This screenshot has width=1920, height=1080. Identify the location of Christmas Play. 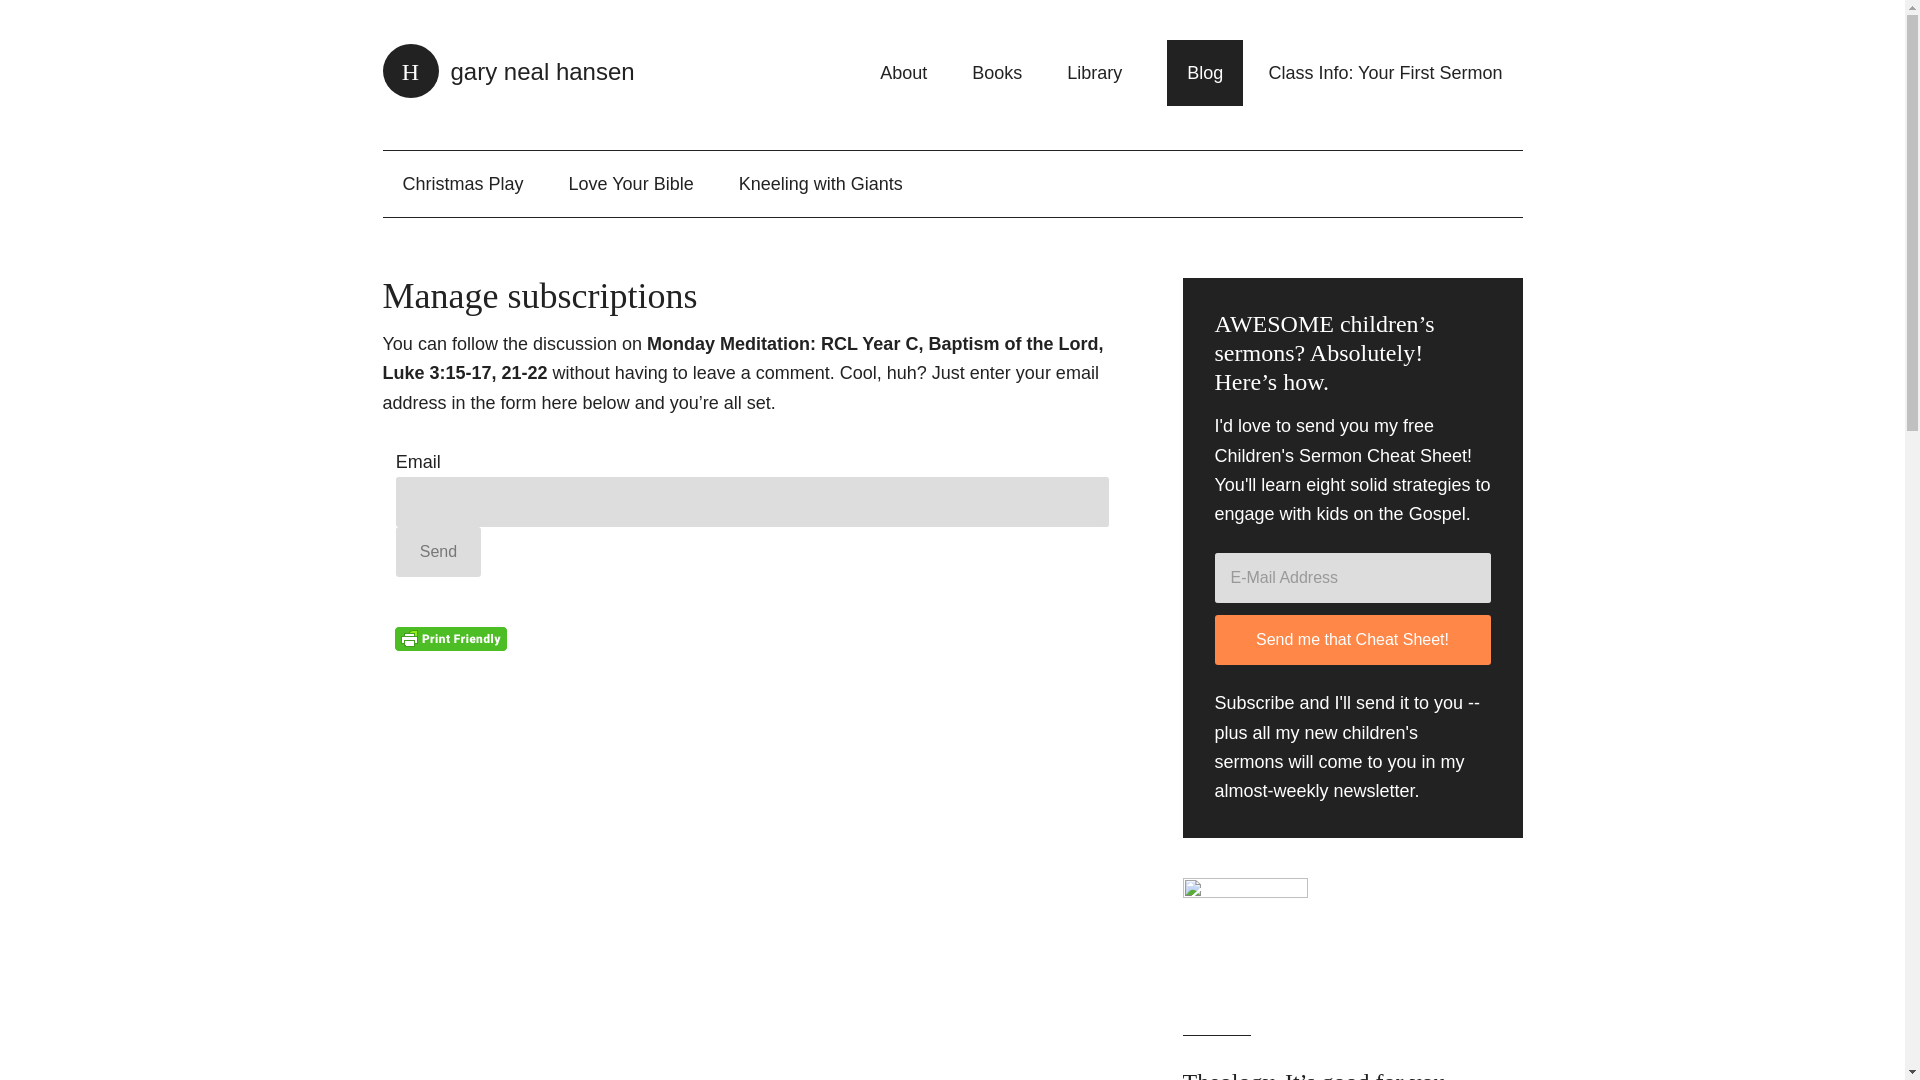
(462, 184).